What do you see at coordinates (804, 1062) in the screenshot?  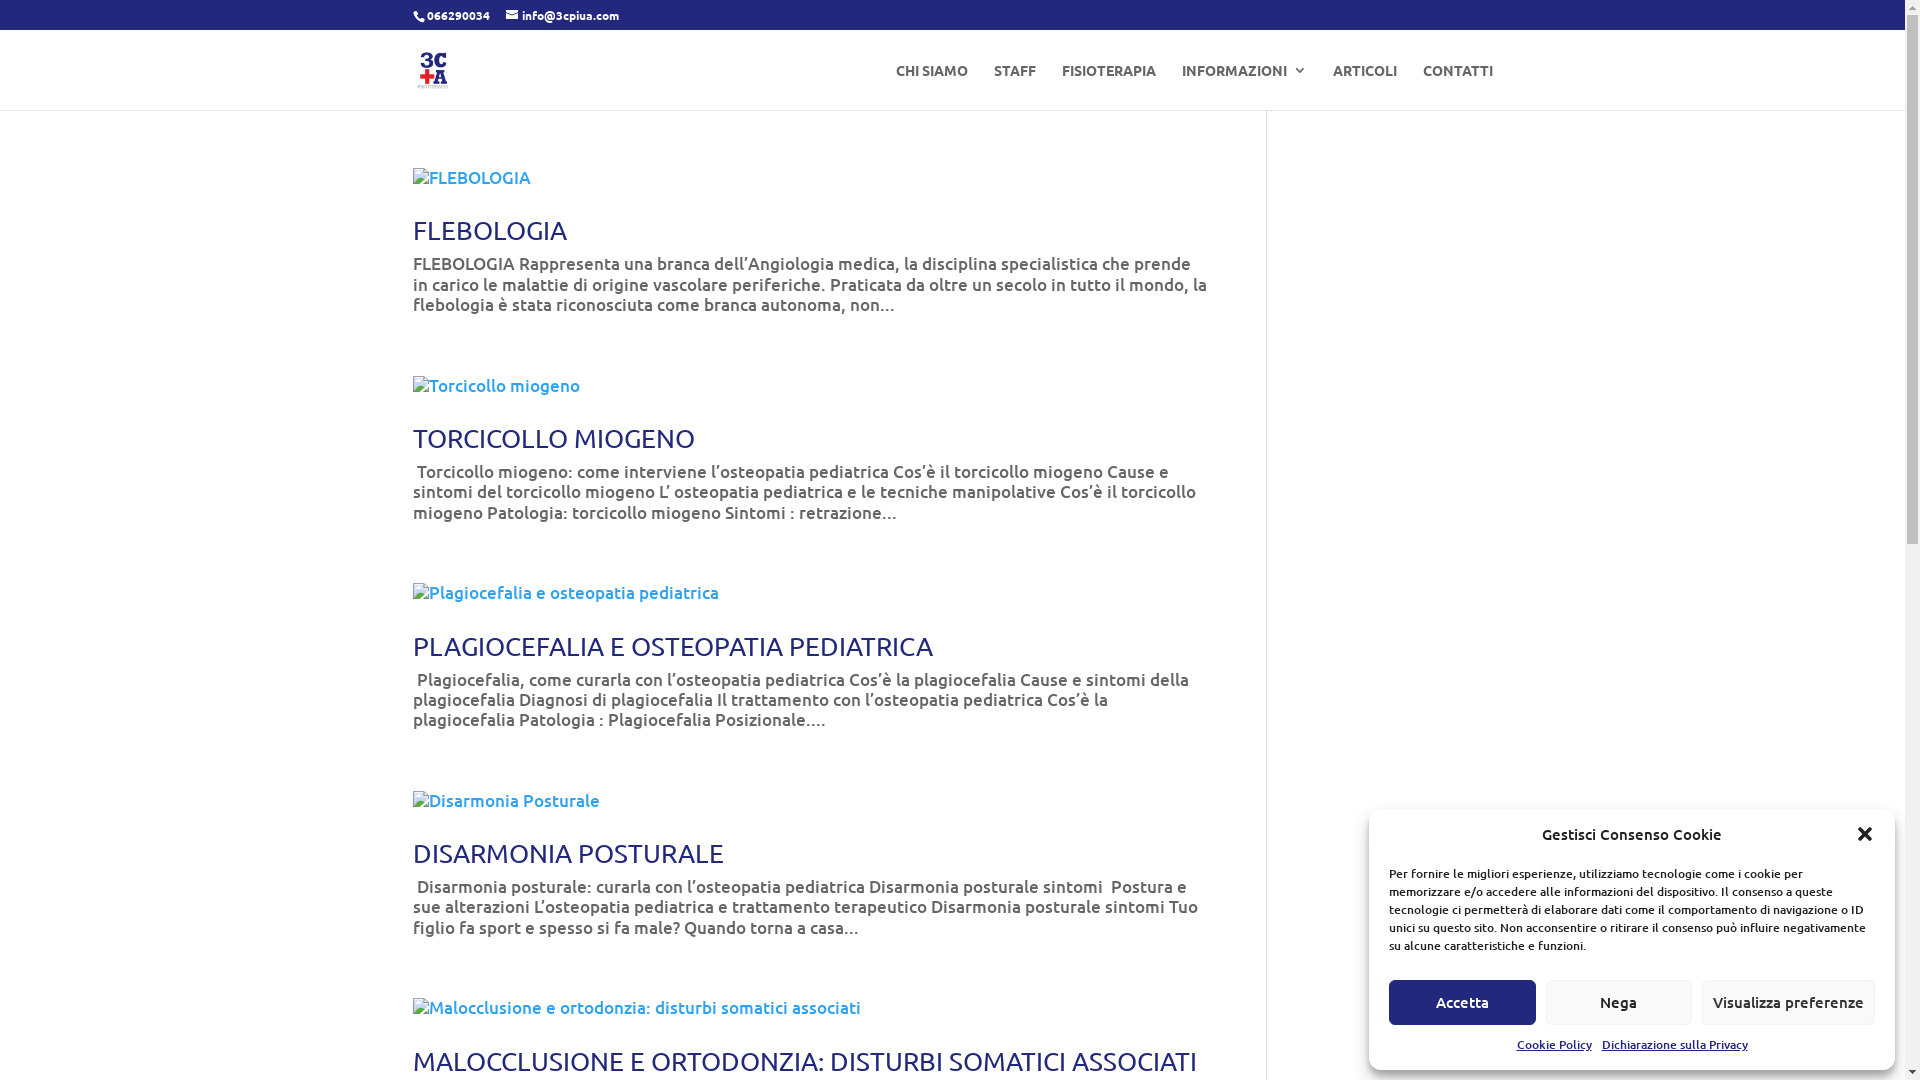 I see `MALOCCLUSIONE E ORTODONZIA: DISTURBI SOMATICI ASSOCIATI` at bounding box center [804, 1062].